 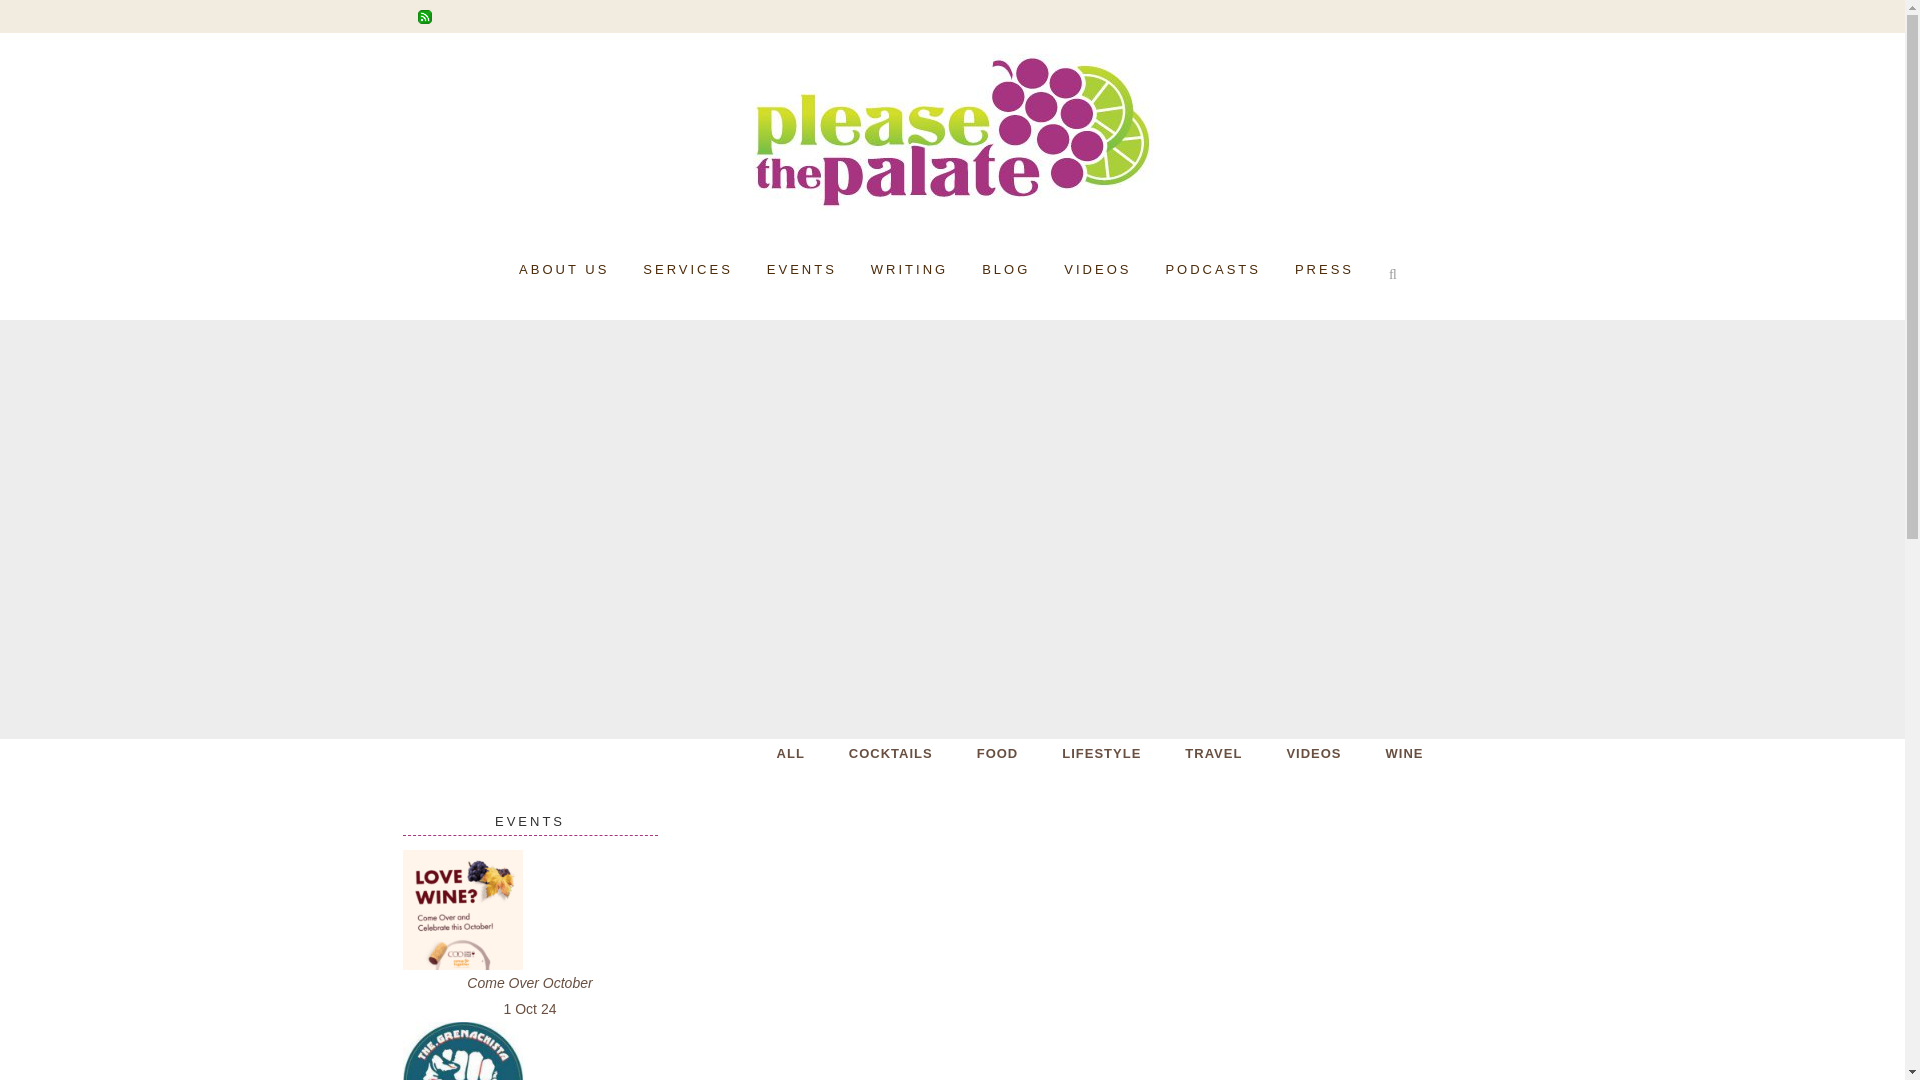 I want to click on PODCASTS, so click(x=1213, y=270).